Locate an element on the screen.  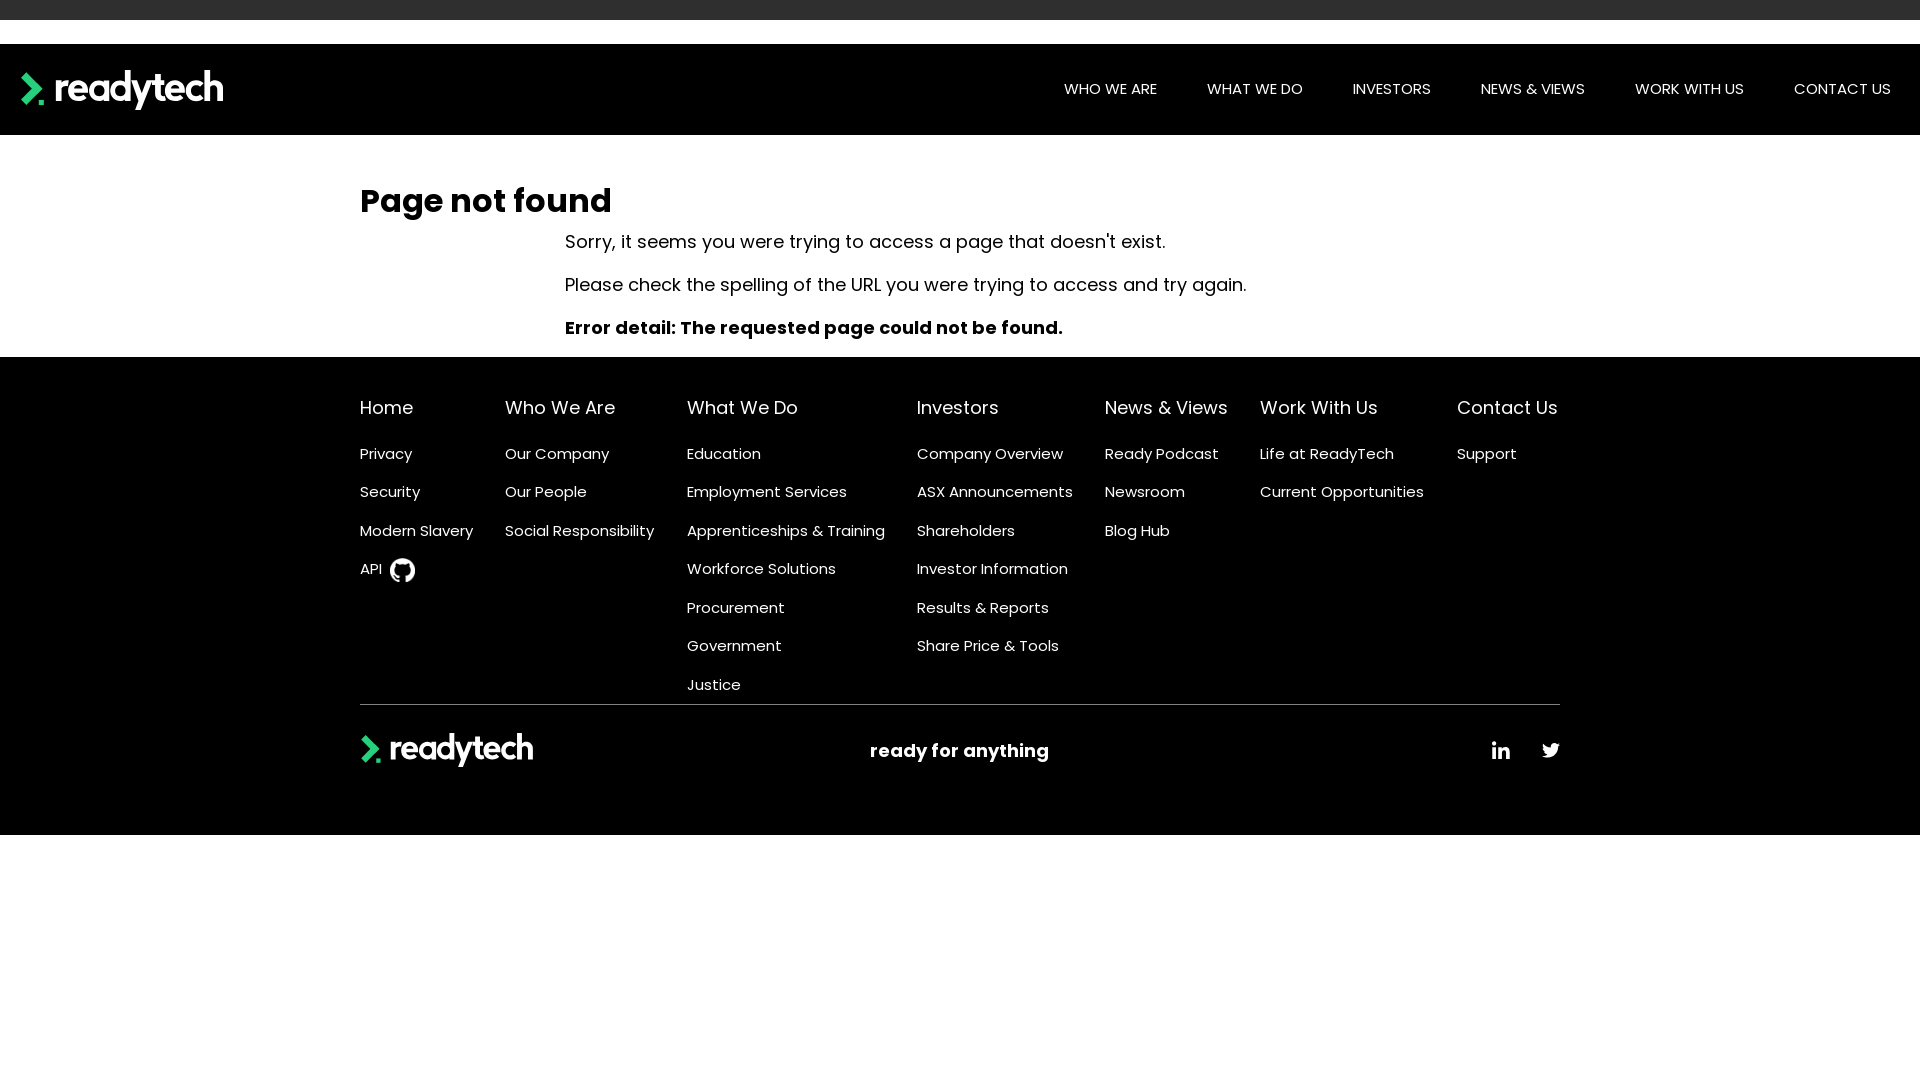
Investor Information is located at coordinates (992, 570).